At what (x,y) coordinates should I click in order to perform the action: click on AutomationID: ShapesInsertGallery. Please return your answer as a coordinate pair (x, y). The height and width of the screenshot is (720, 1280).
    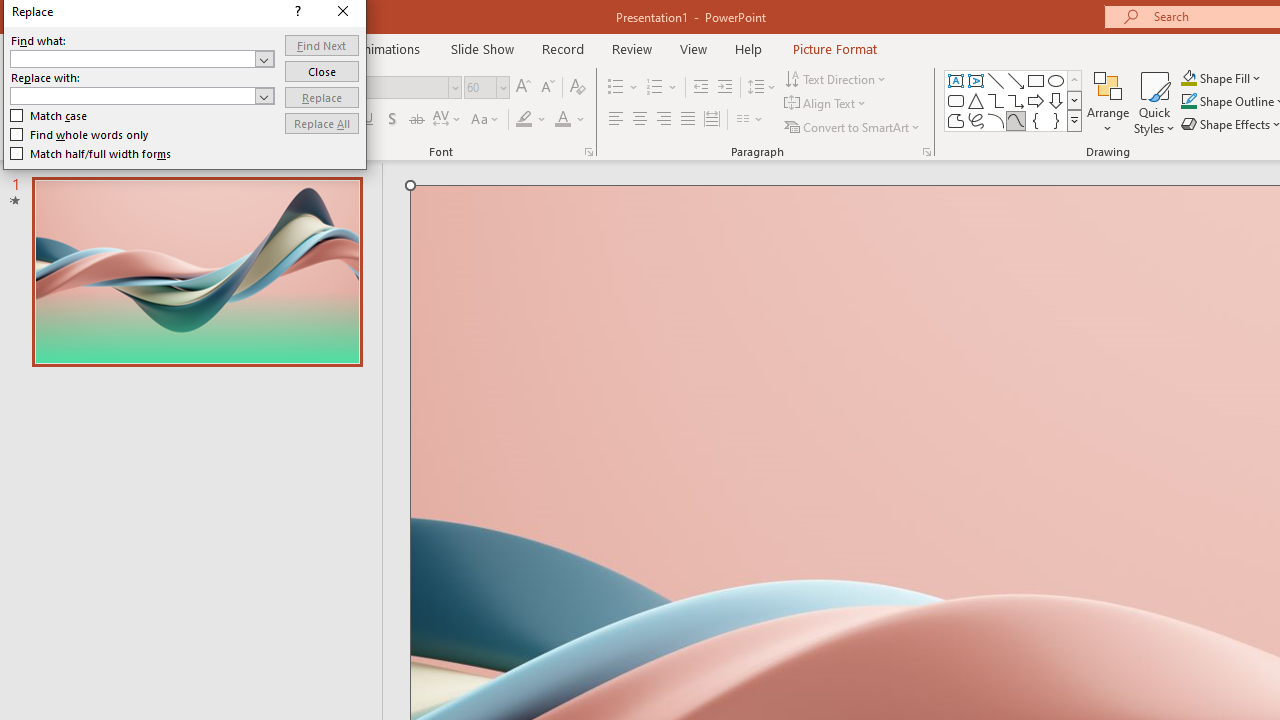
    Looking at the image, I should click on (1014, 100).